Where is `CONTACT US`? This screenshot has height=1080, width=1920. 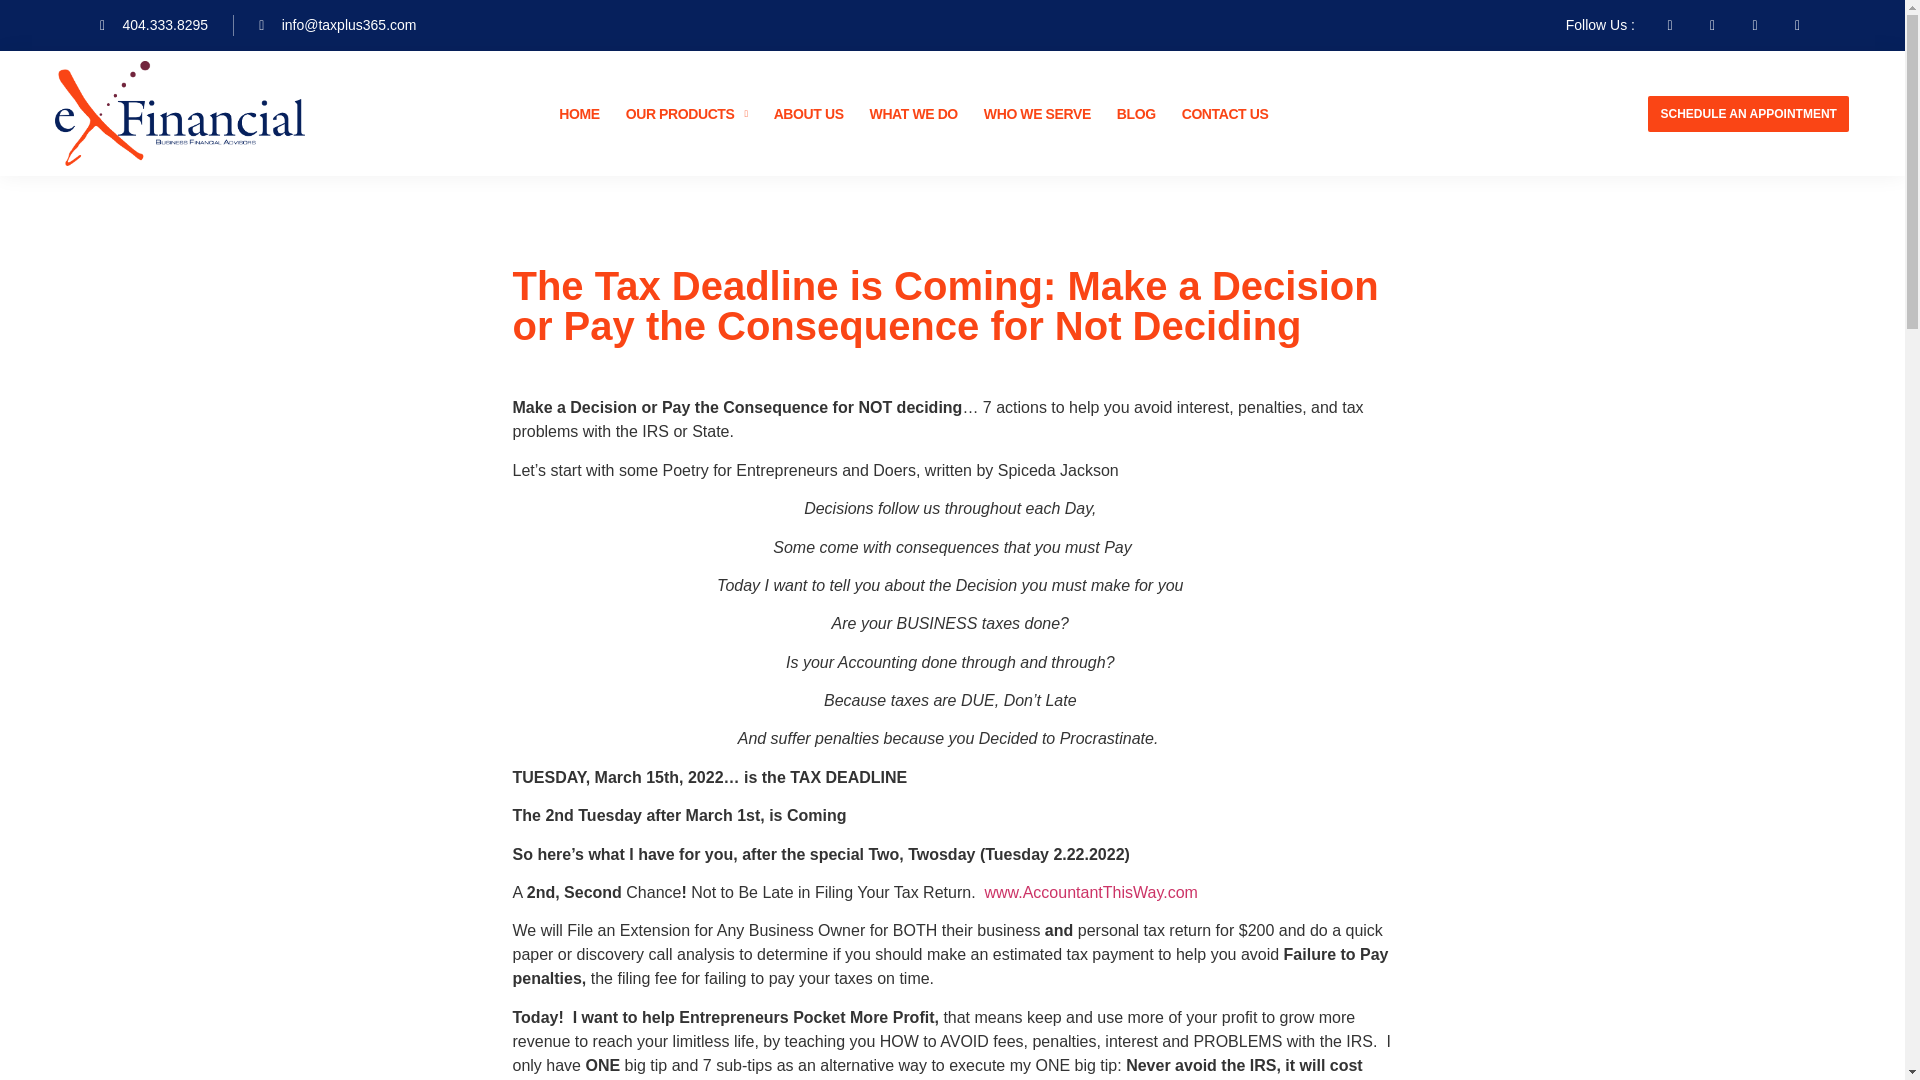 CONTACT US is located at coordinates (1226, 114).